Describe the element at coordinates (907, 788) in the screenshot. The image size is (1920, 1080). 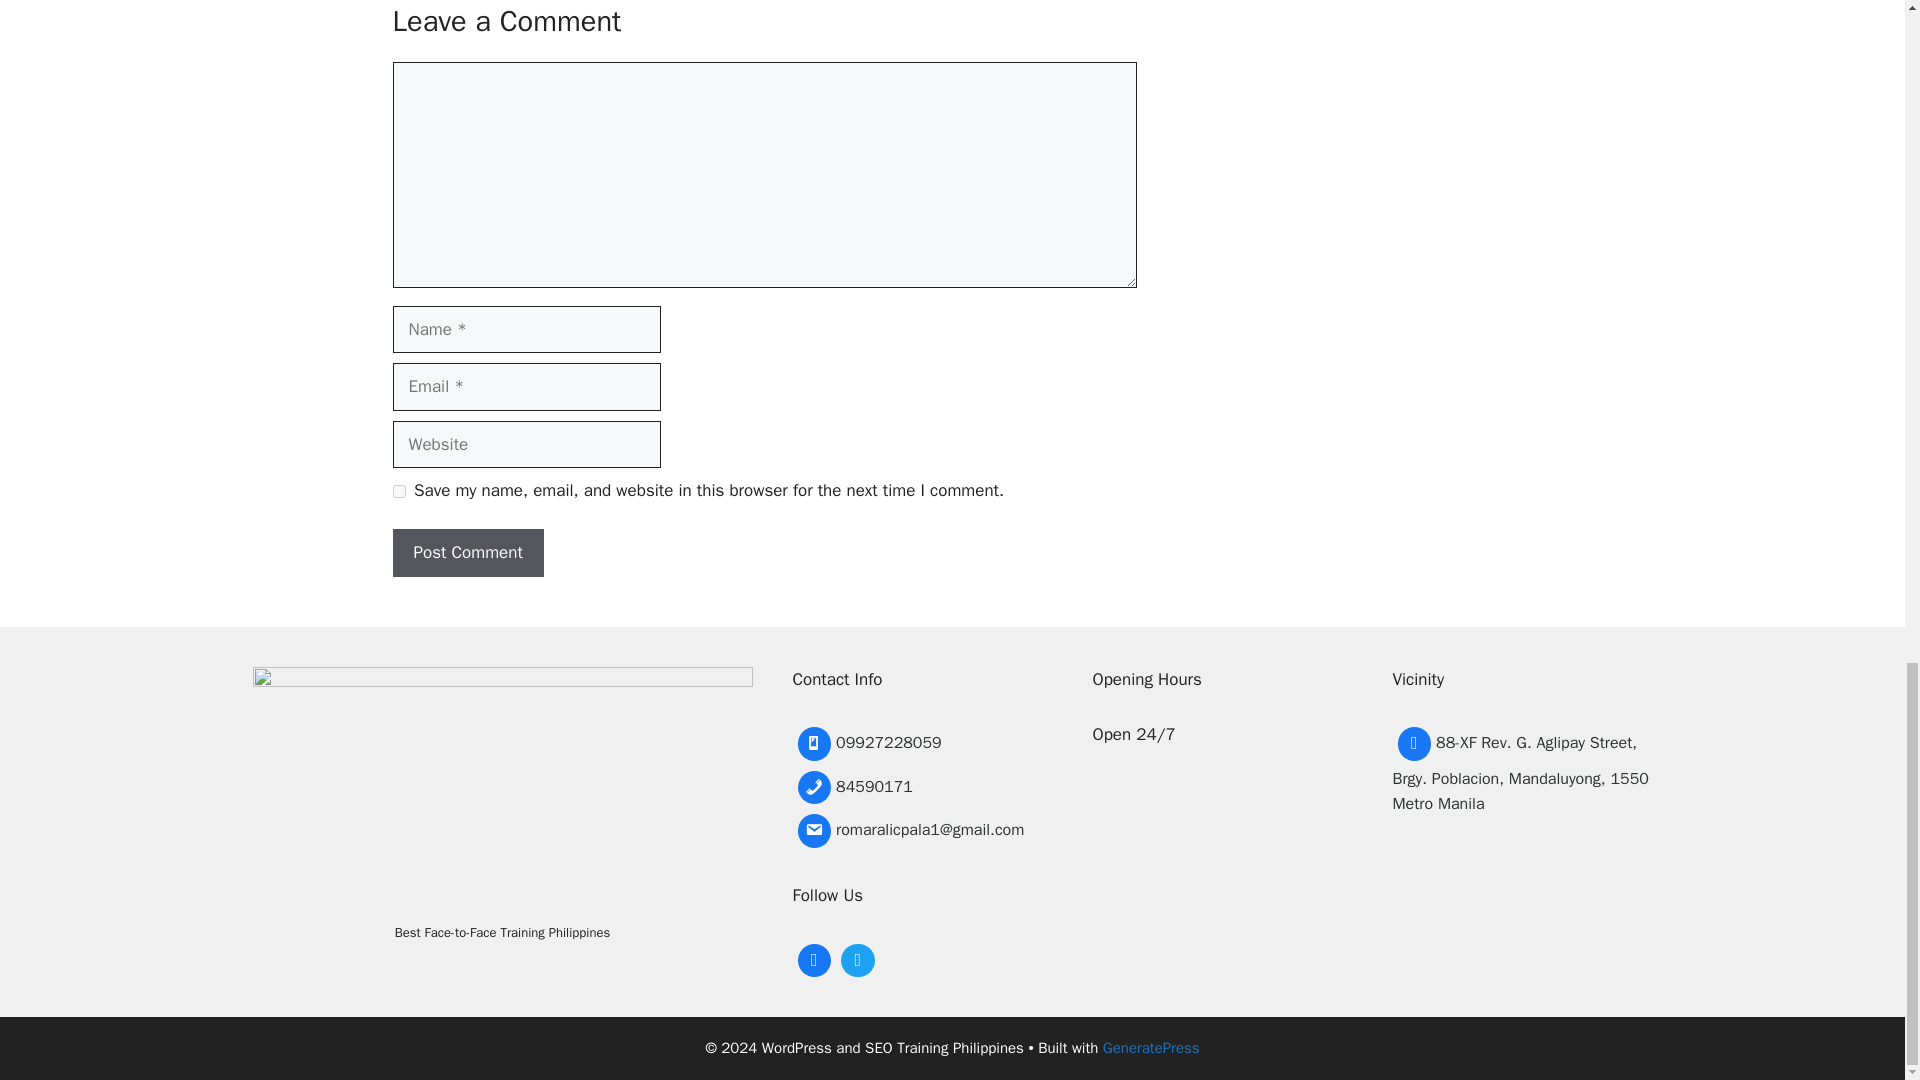
I see `84590171` at that location.